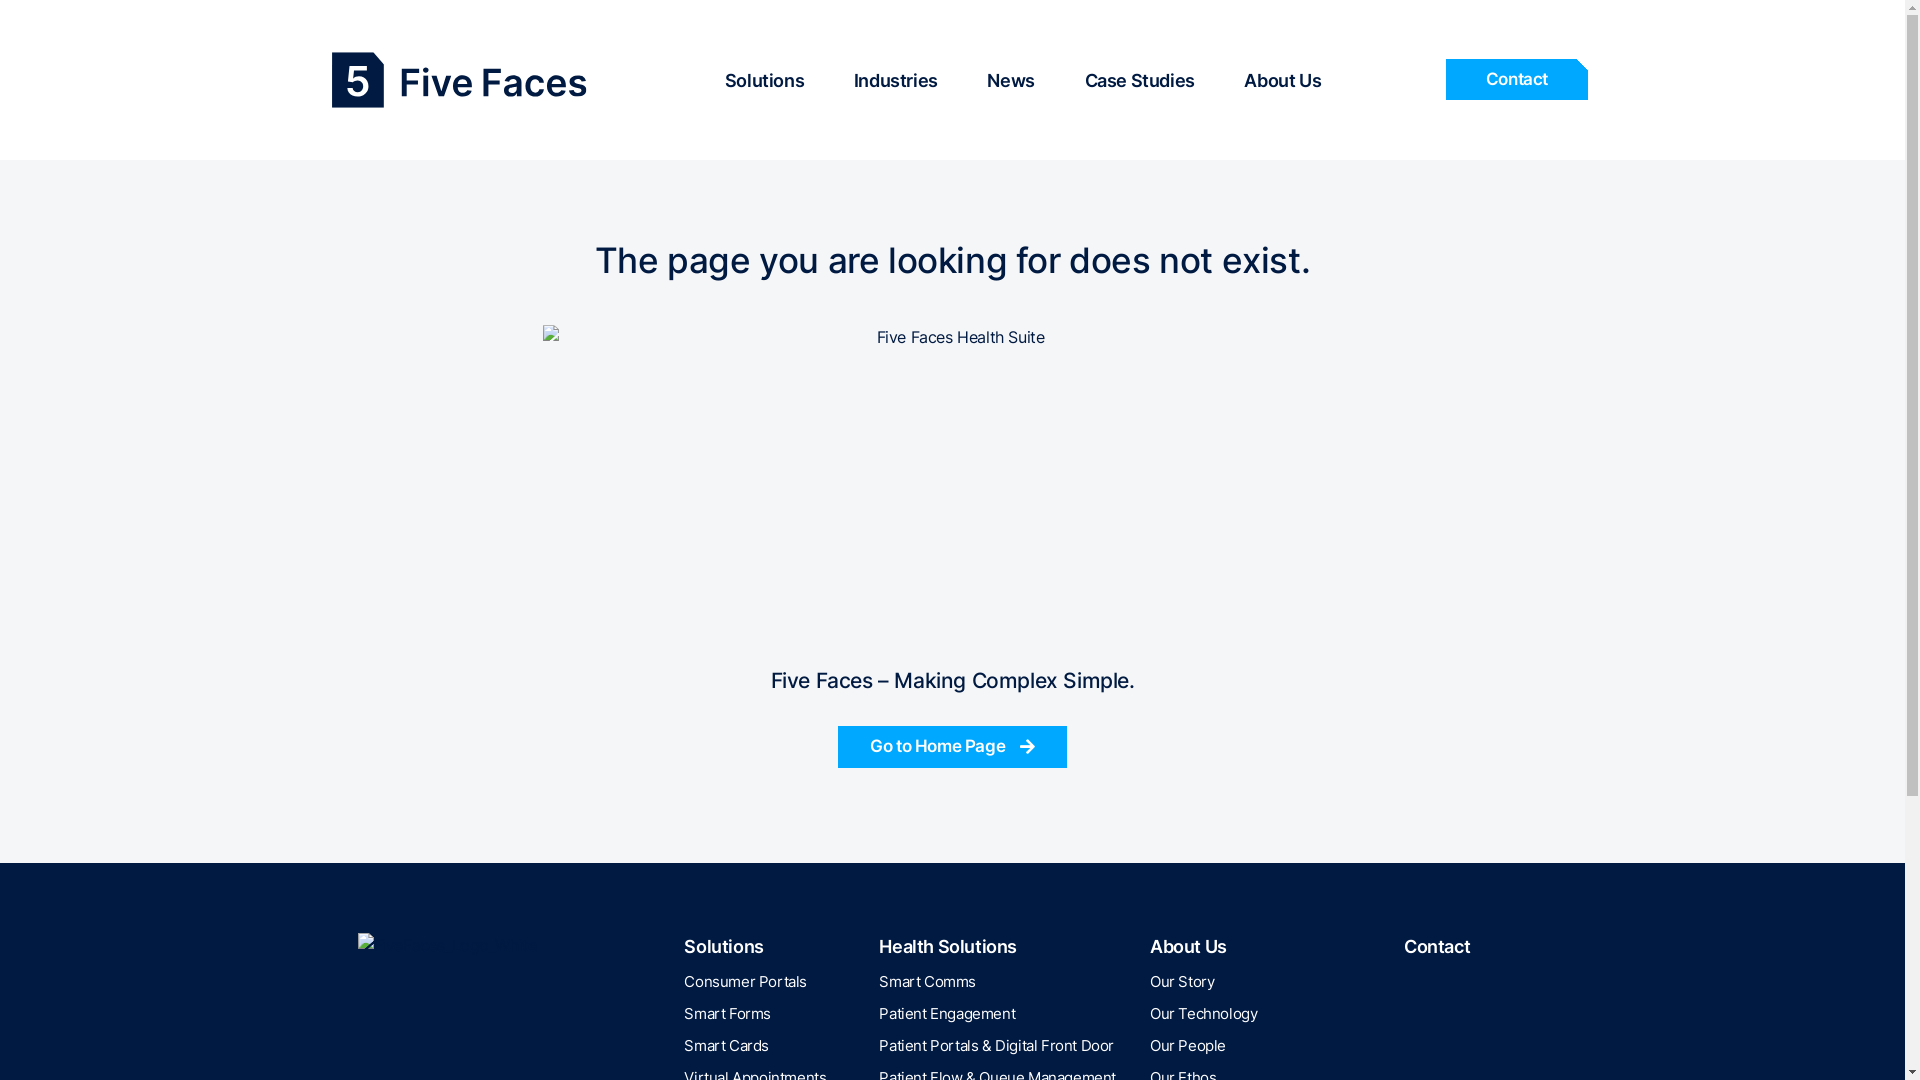 Image resolution: width=1920 pixels, height=1080 pixels. I want to click on Health Solutions, so click(948, 946).